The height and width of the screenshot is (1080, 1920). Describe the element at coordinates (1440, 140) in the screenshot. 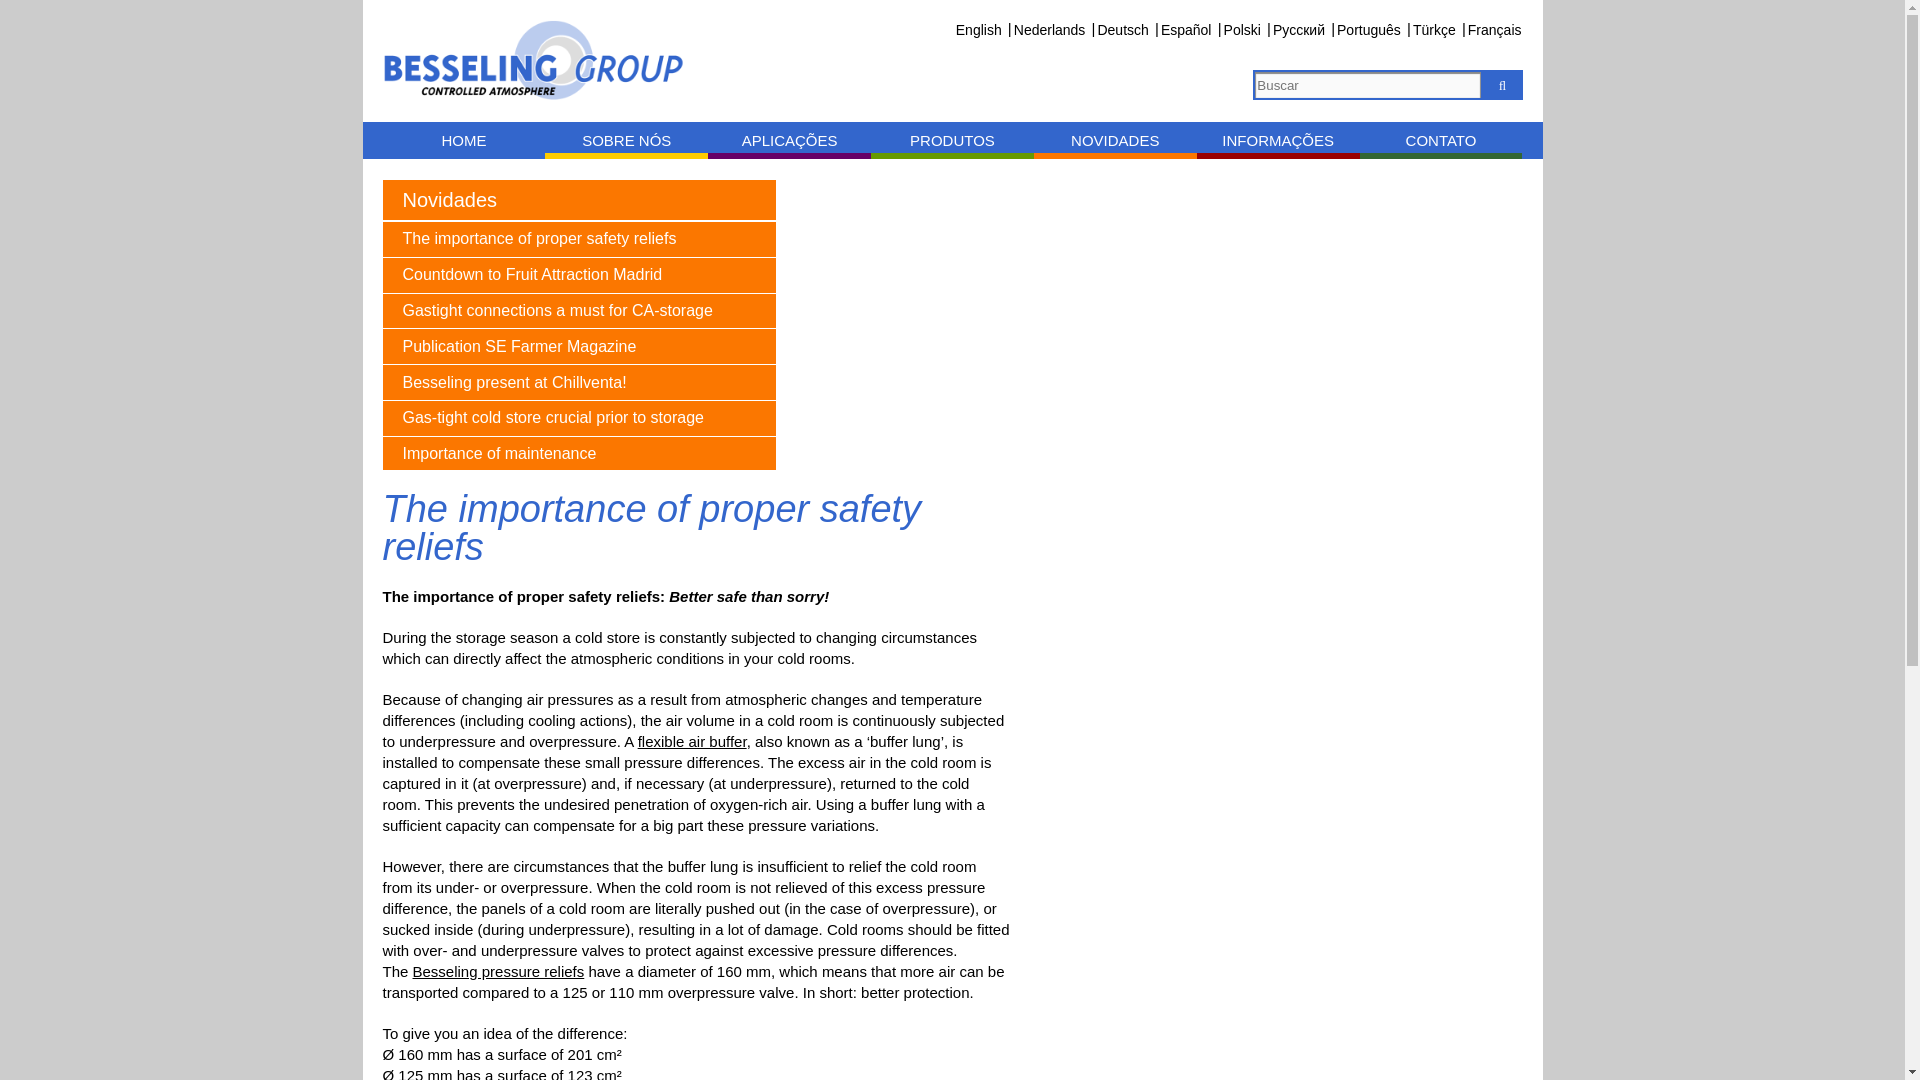

I see `CONTATO` at that location.